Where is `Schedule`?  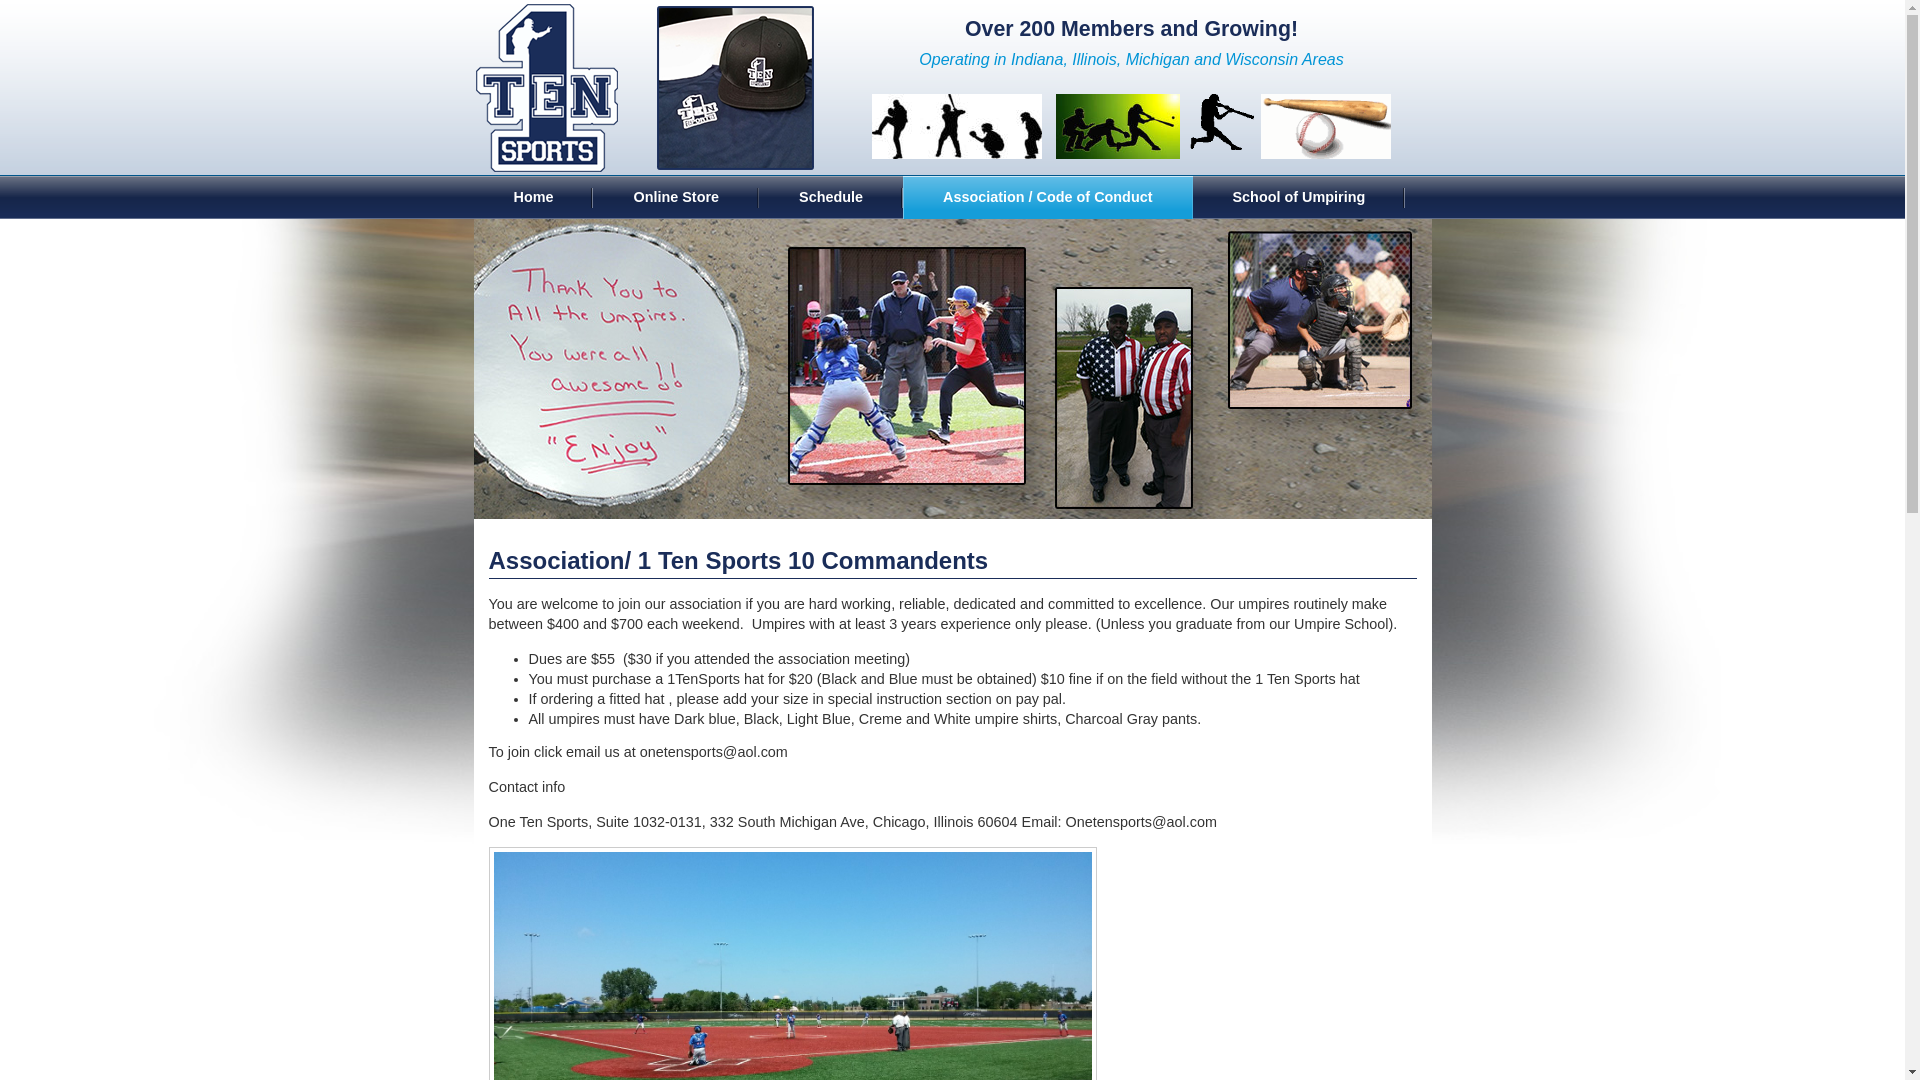 Schedule is located at coordinates (831, 198).